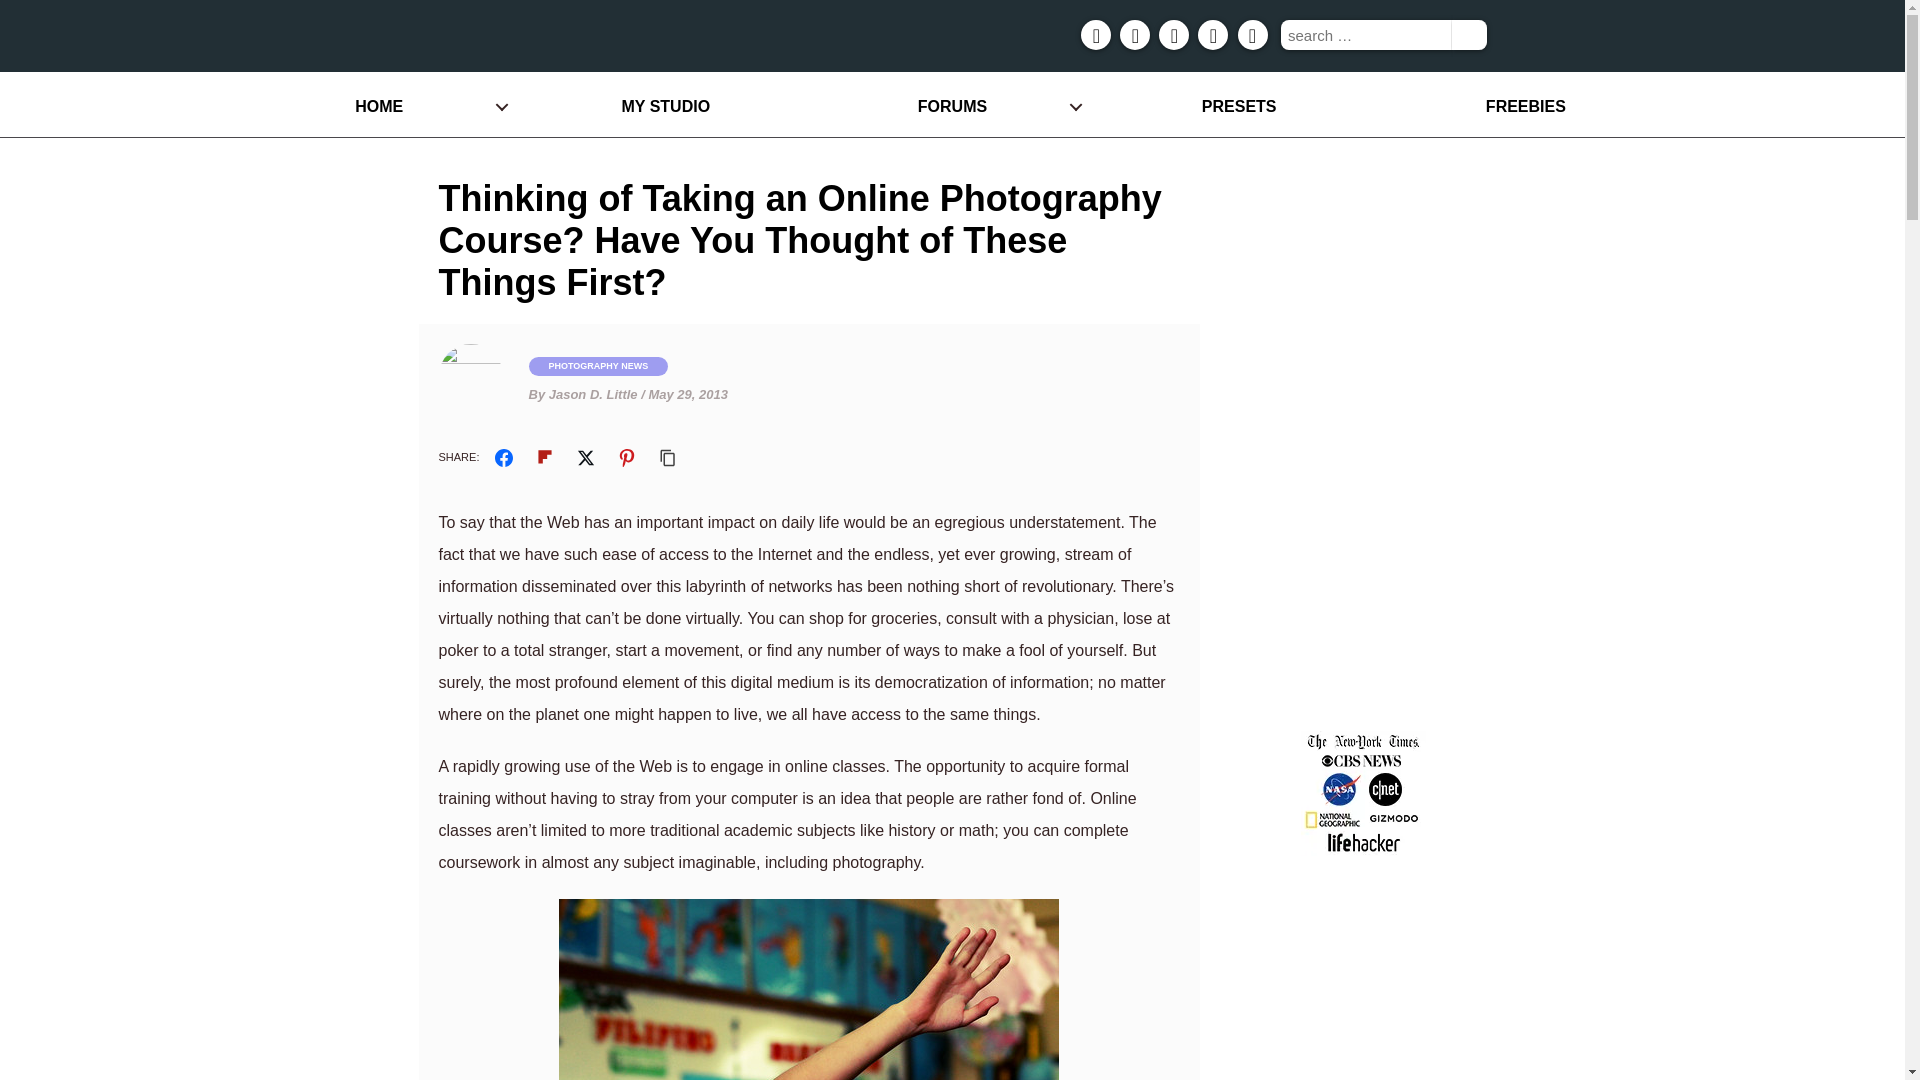 Image resolution: width=1920 pixels, height=1080 pixels. I want to click on Share on Flipboard, so click(544, 458).